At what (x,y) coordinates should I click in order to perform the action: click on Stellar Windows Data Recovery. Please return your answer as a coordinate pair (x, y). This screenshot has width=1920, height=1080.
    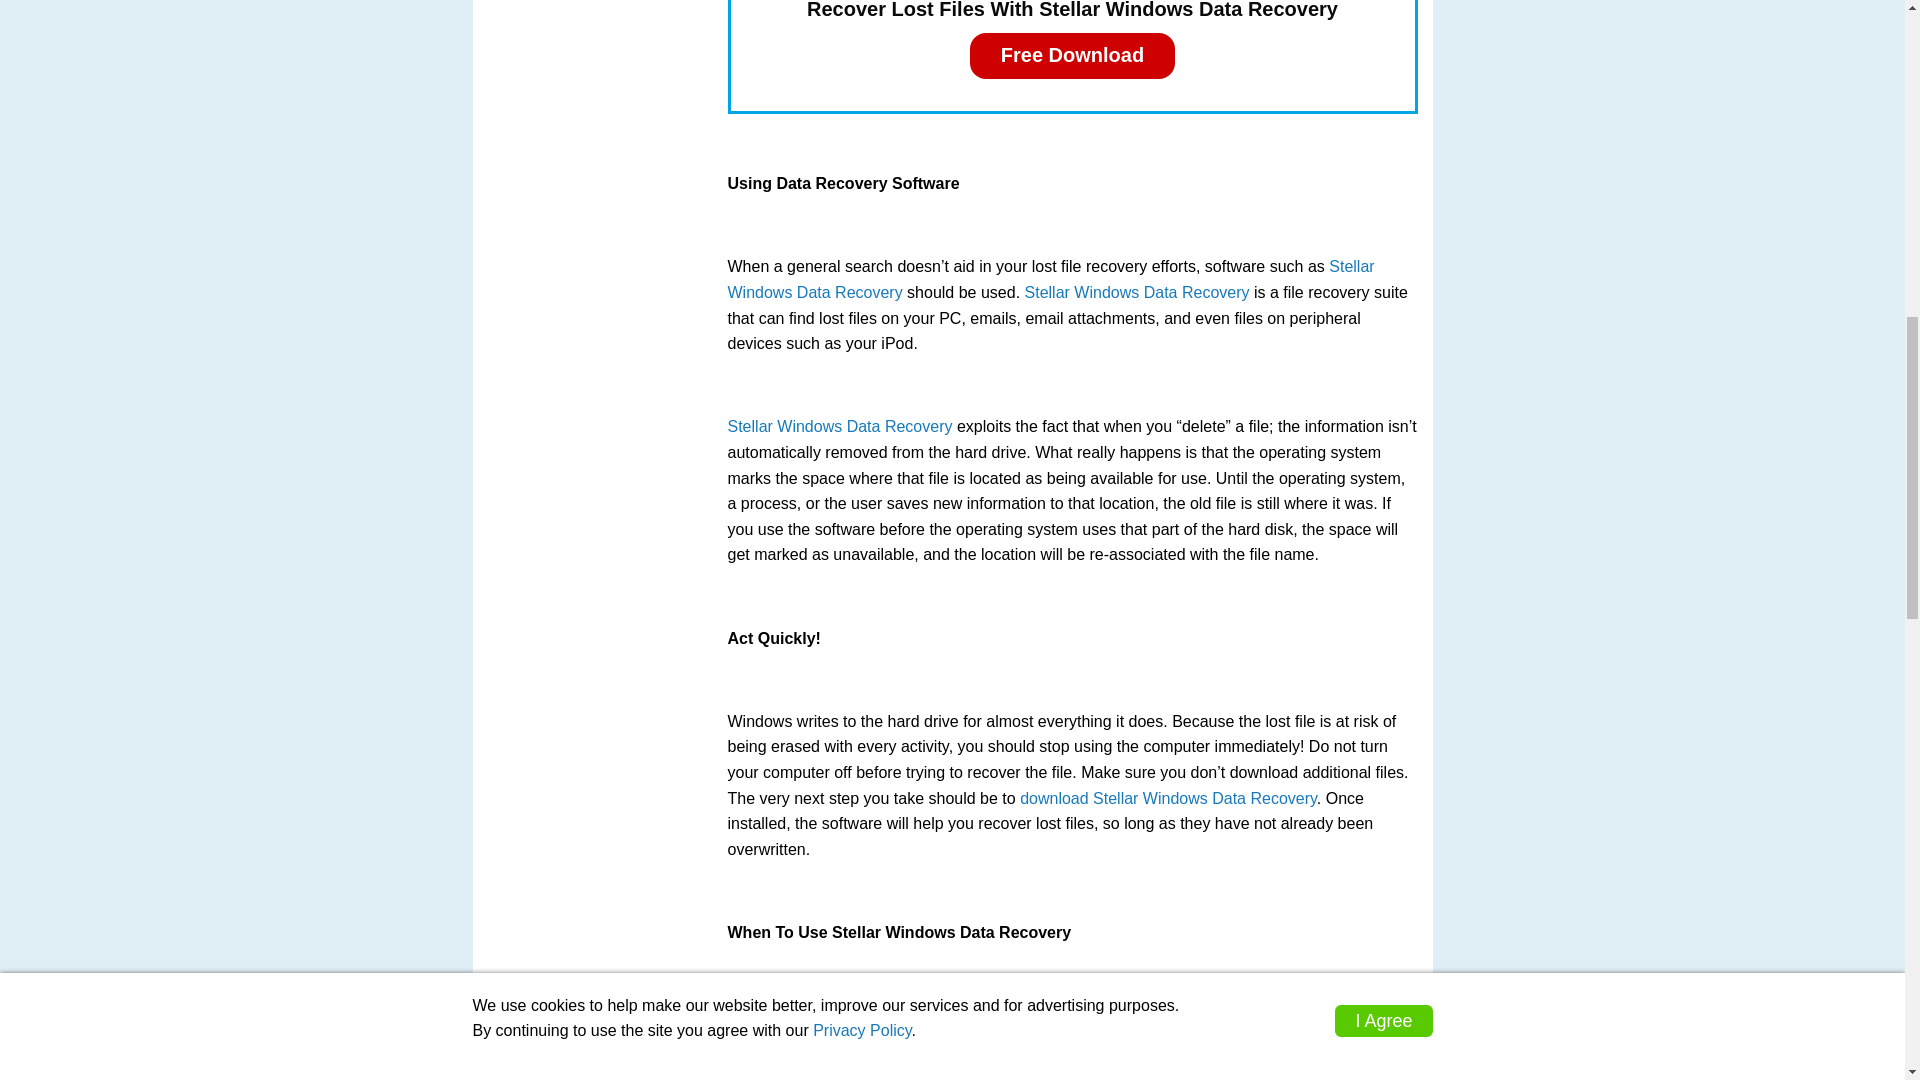
    Looking at the image, I should click on (840, 426).